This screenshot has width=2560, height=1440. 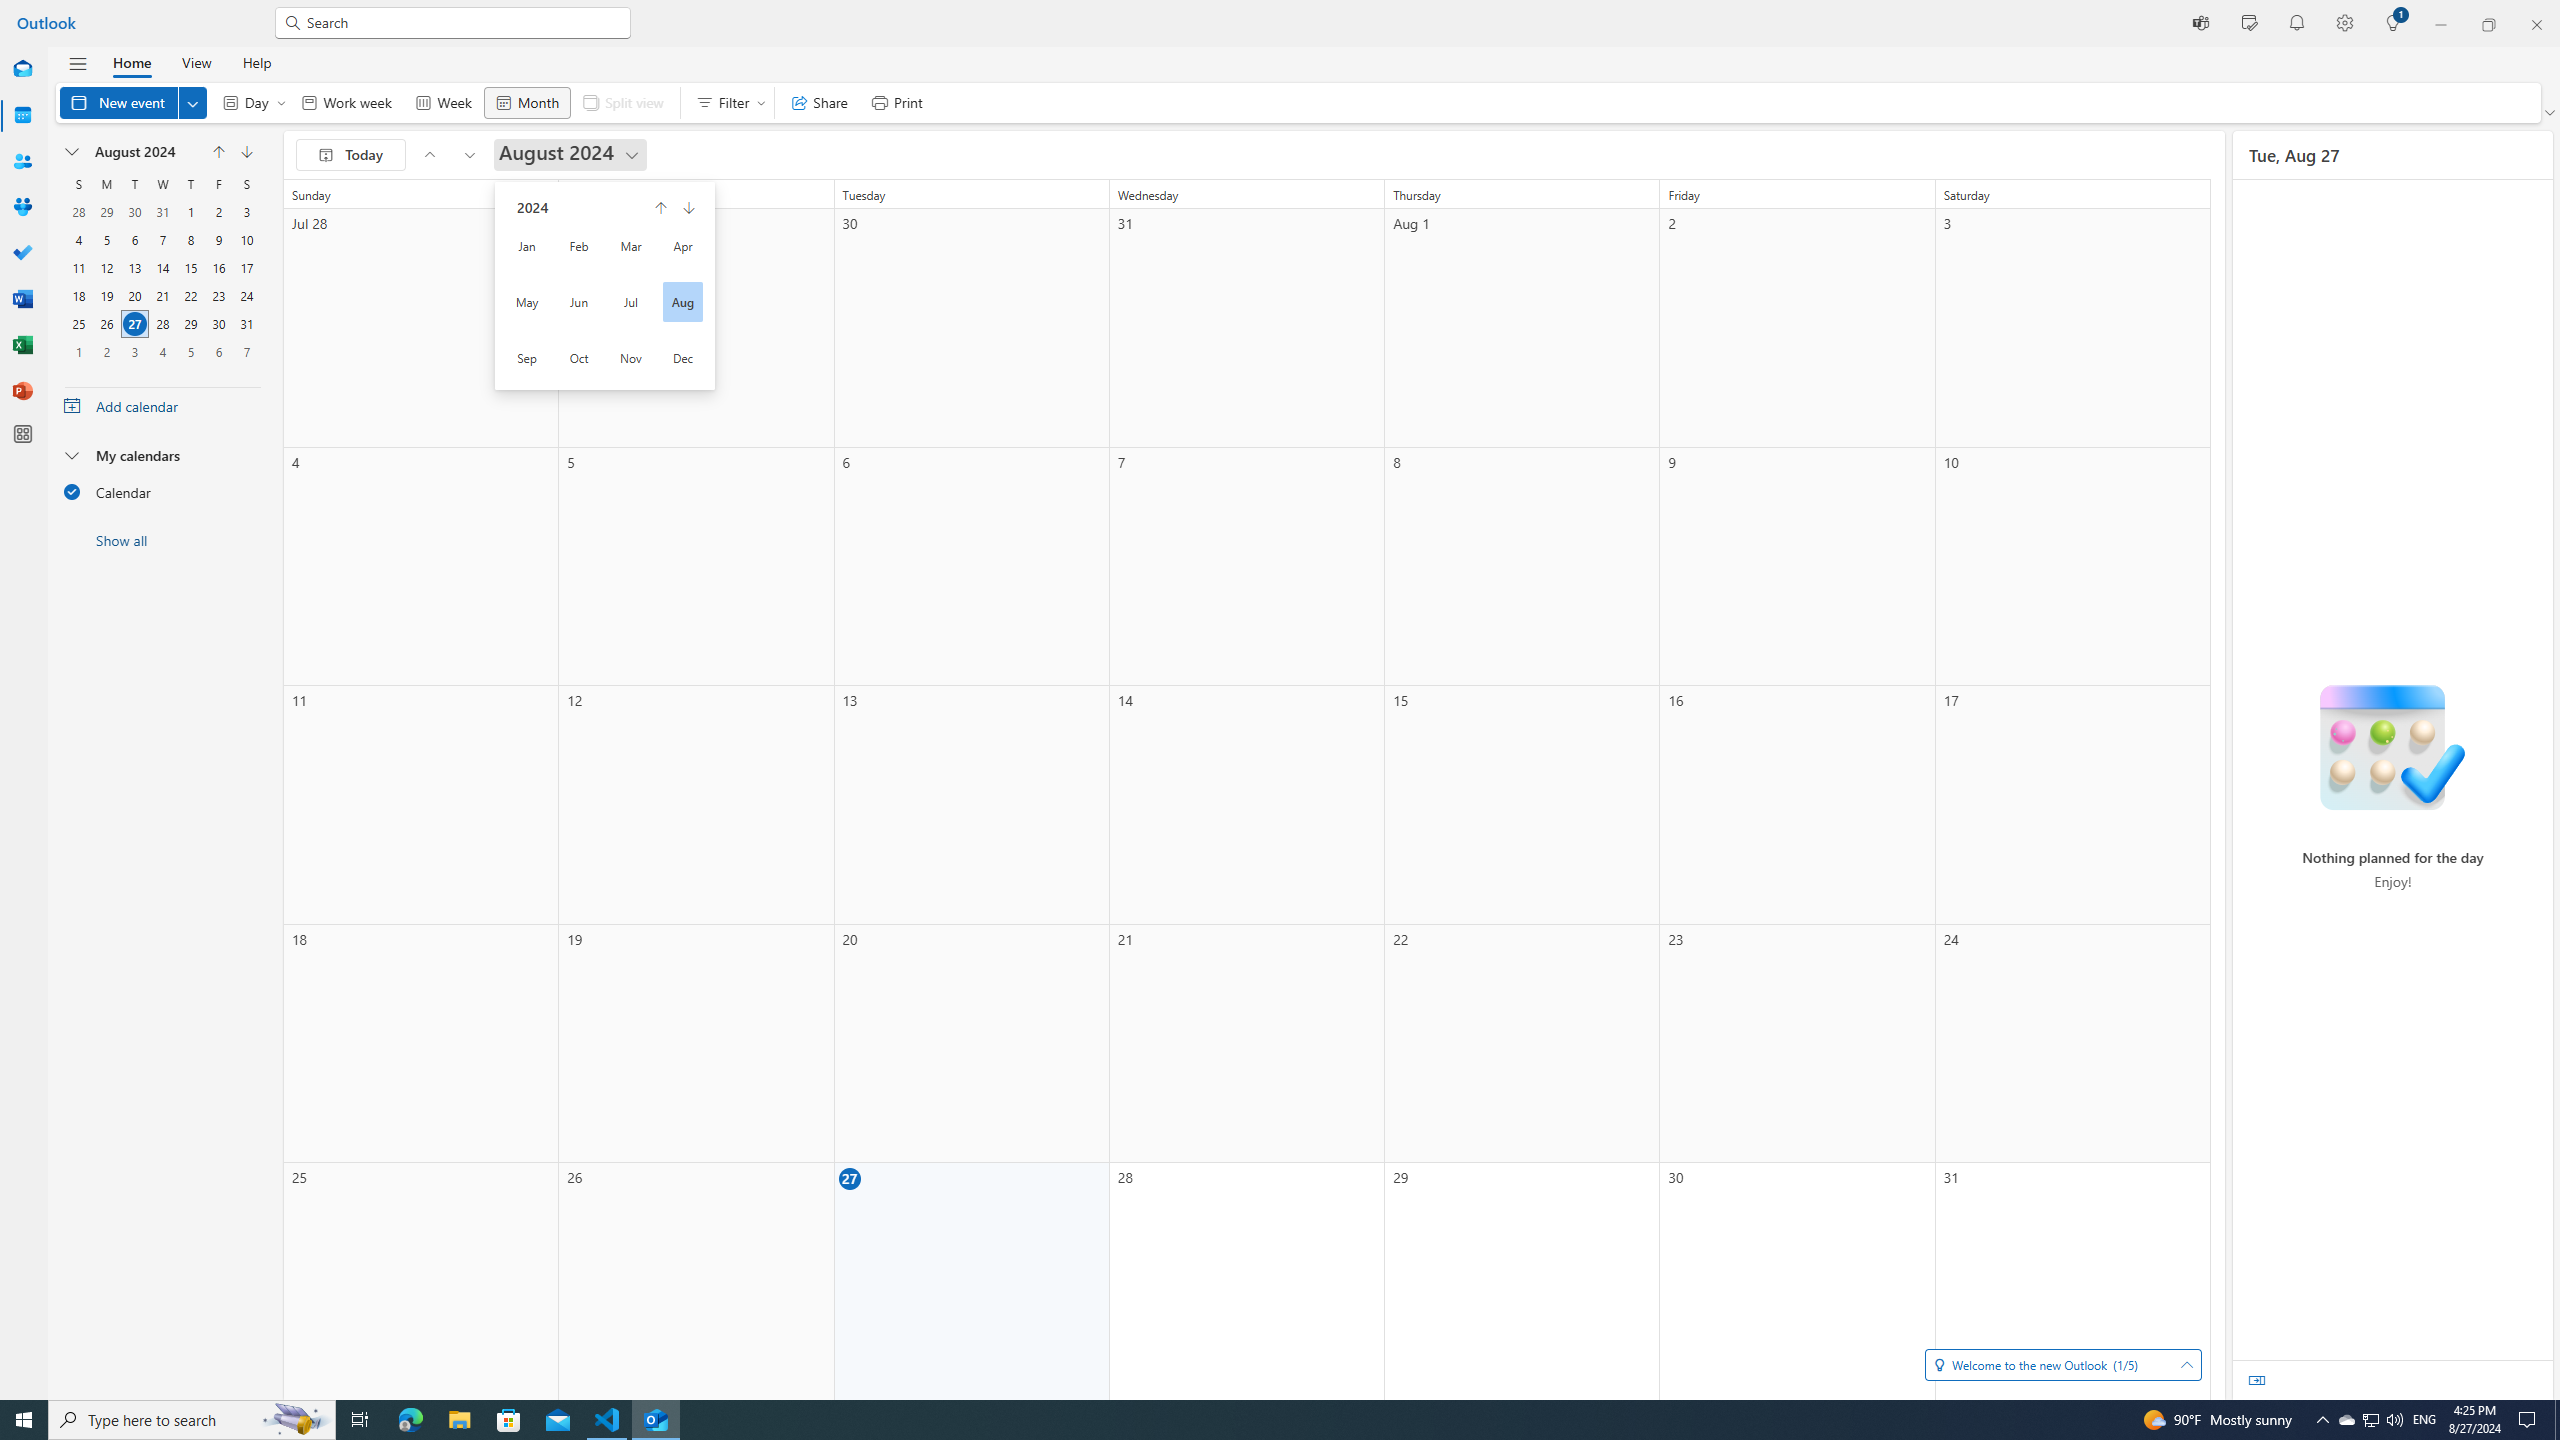 I want to click on 28, August, 2024, so click(x=162, y=324).